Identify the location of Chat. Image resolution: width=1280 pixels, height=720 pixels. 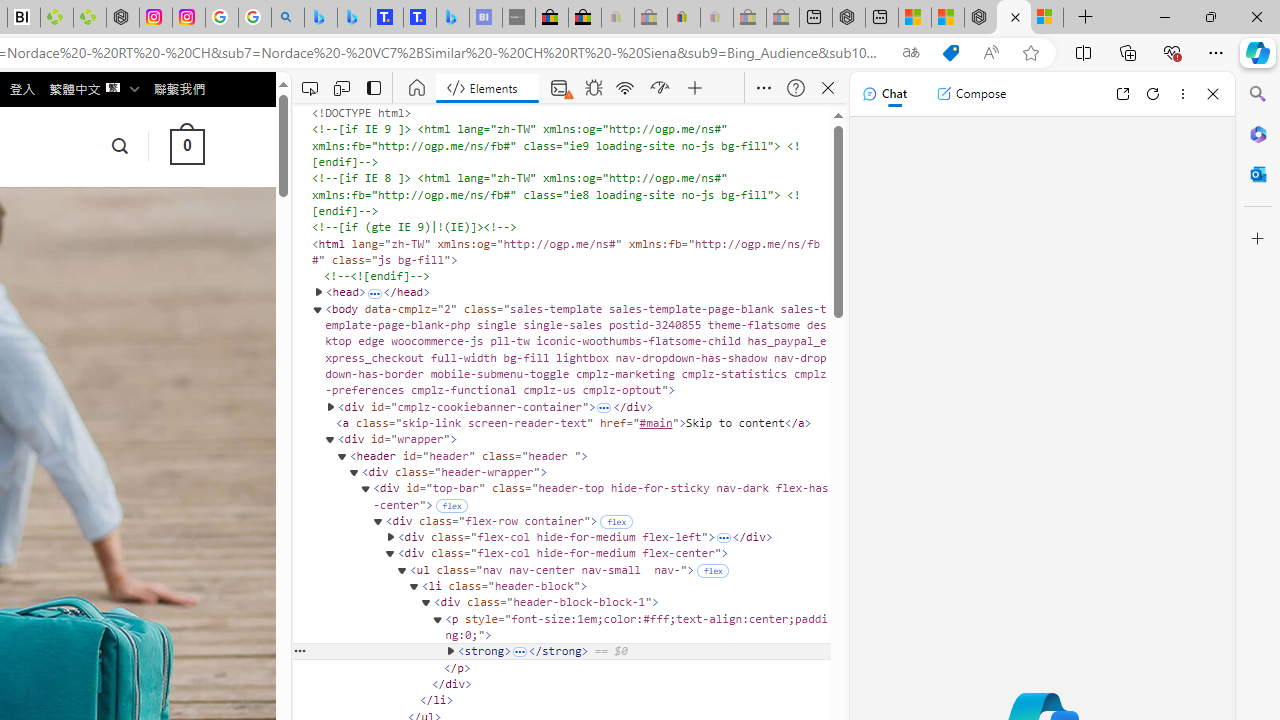
(884, 94).